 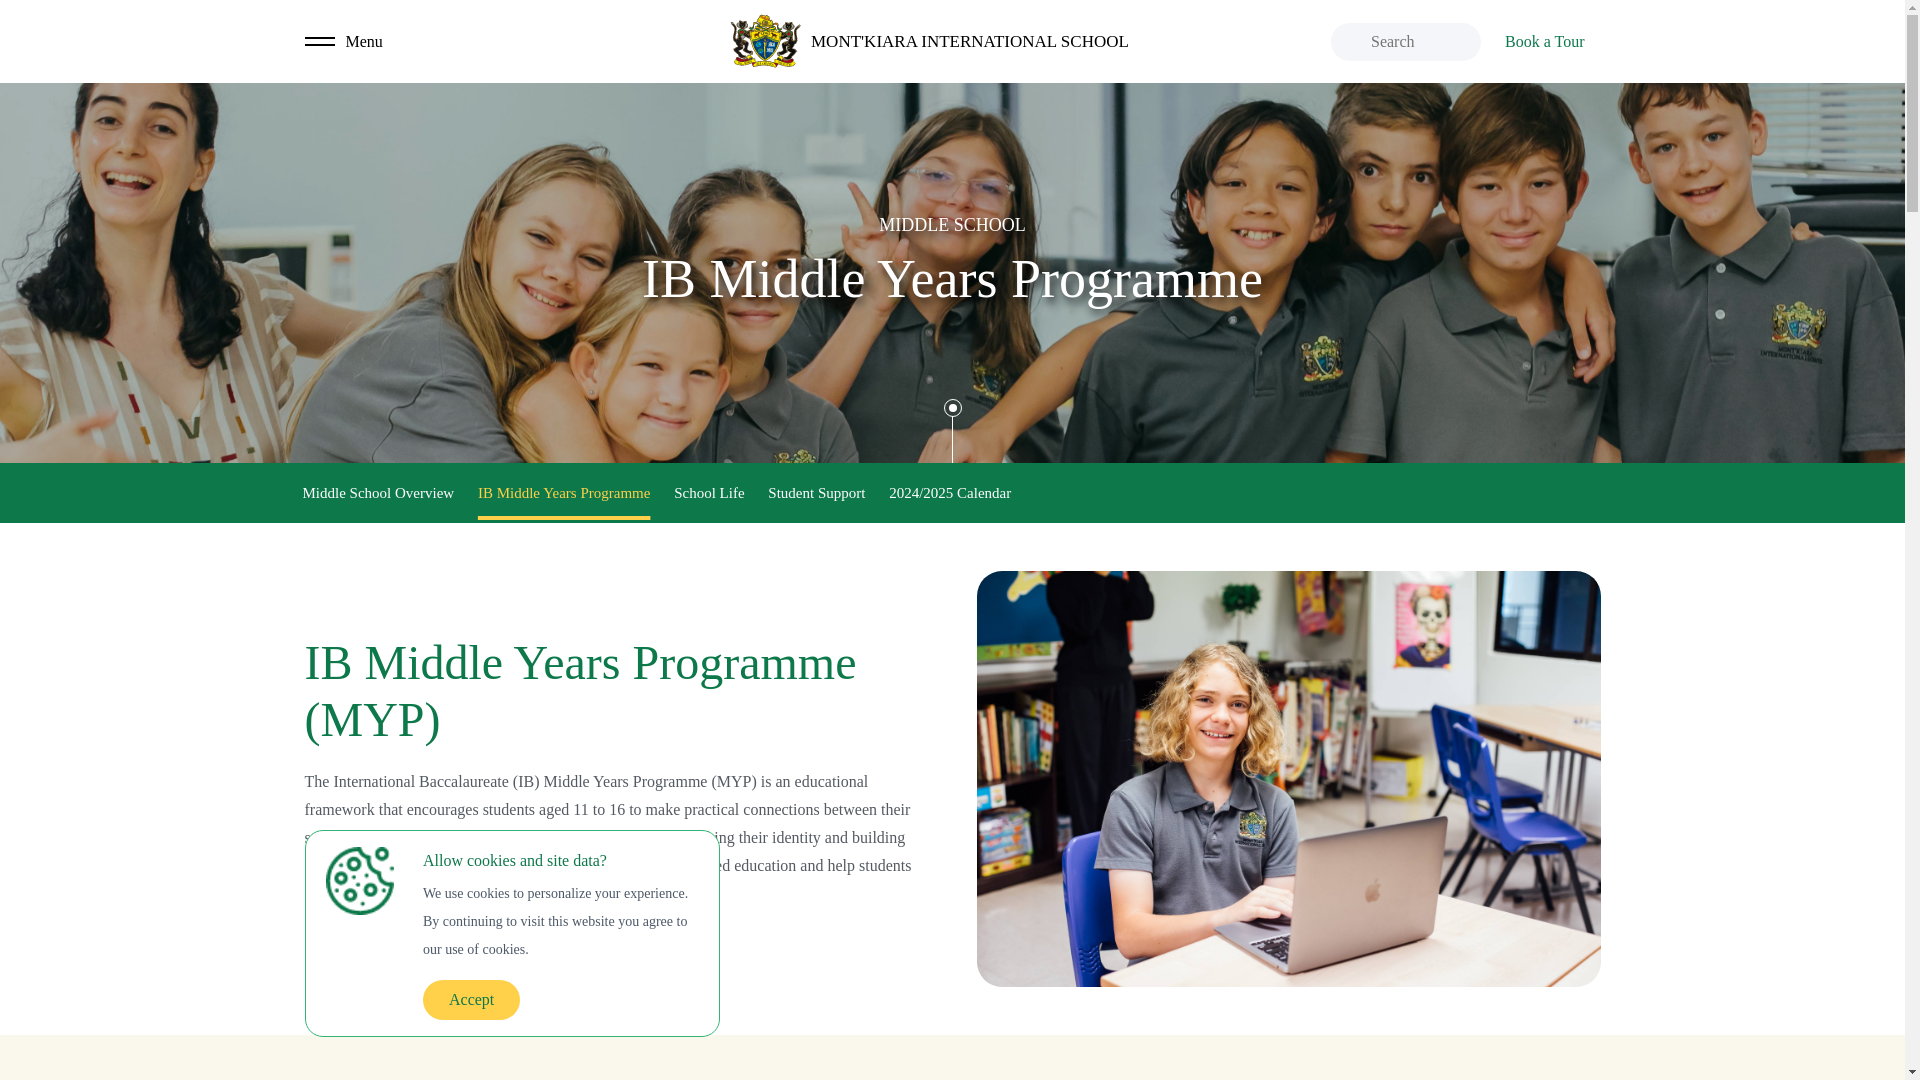 What do you see at coordinates (1544, 40) in the screenshot?
I see `Book a Tour` at bounding box center [1544, 40].